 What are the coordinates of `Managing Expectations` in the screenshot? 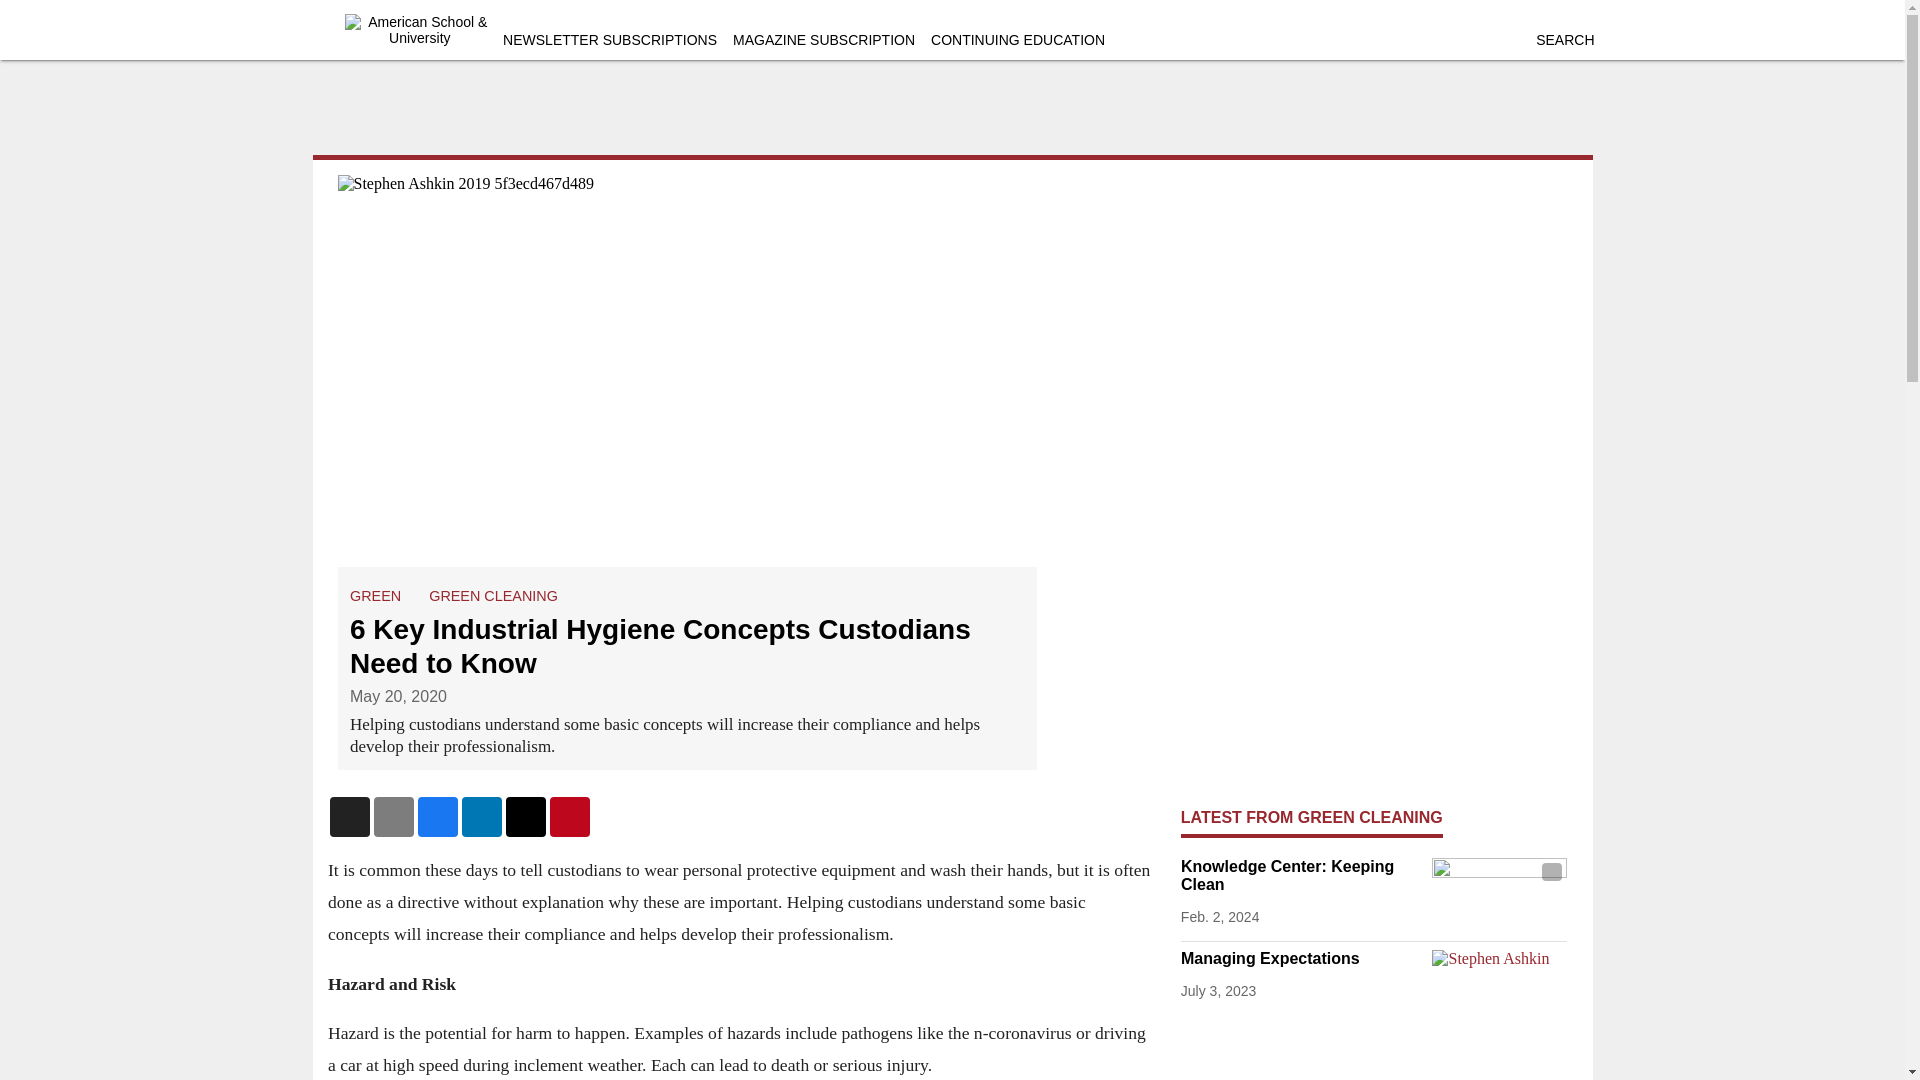 It's located at (1301, 958).